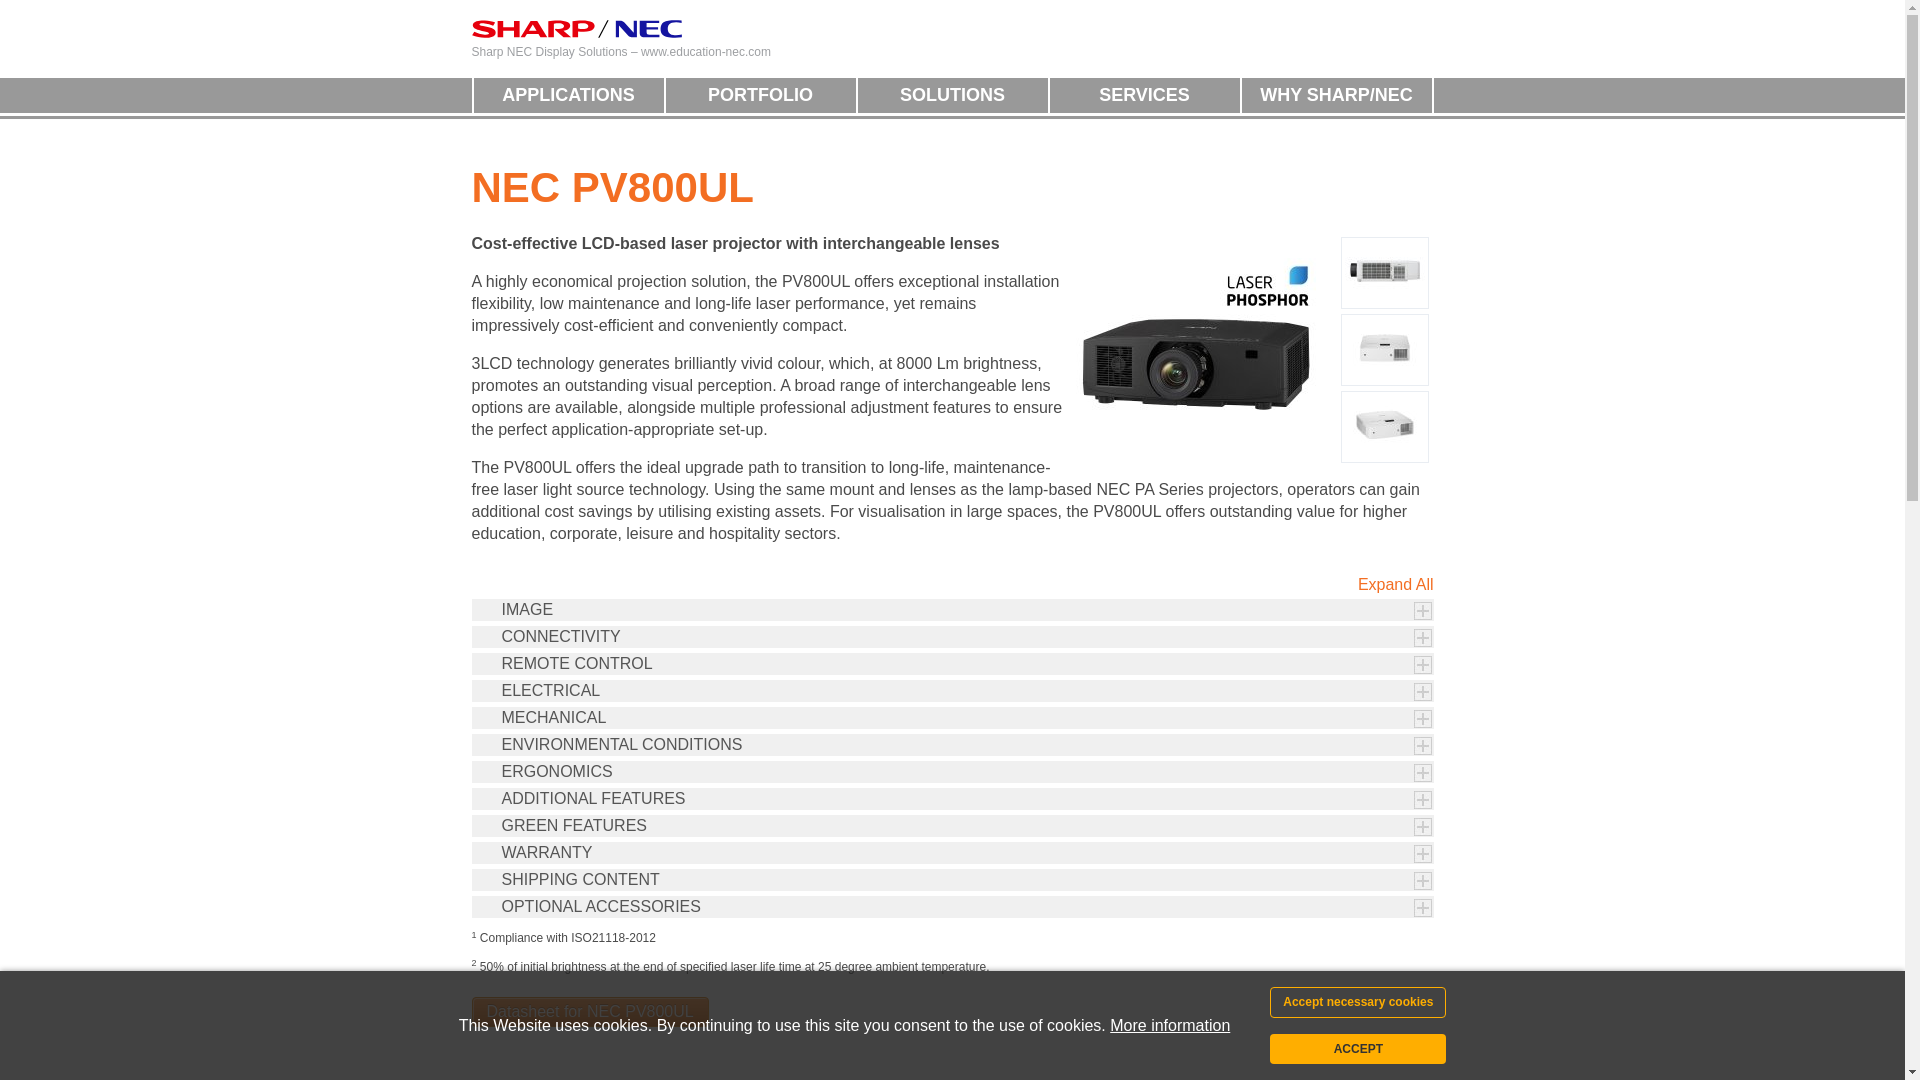  Describe the element at coordinates (590, 1012) in the screenshot. I see `Datasheet for NEC PV800UL` at that location.